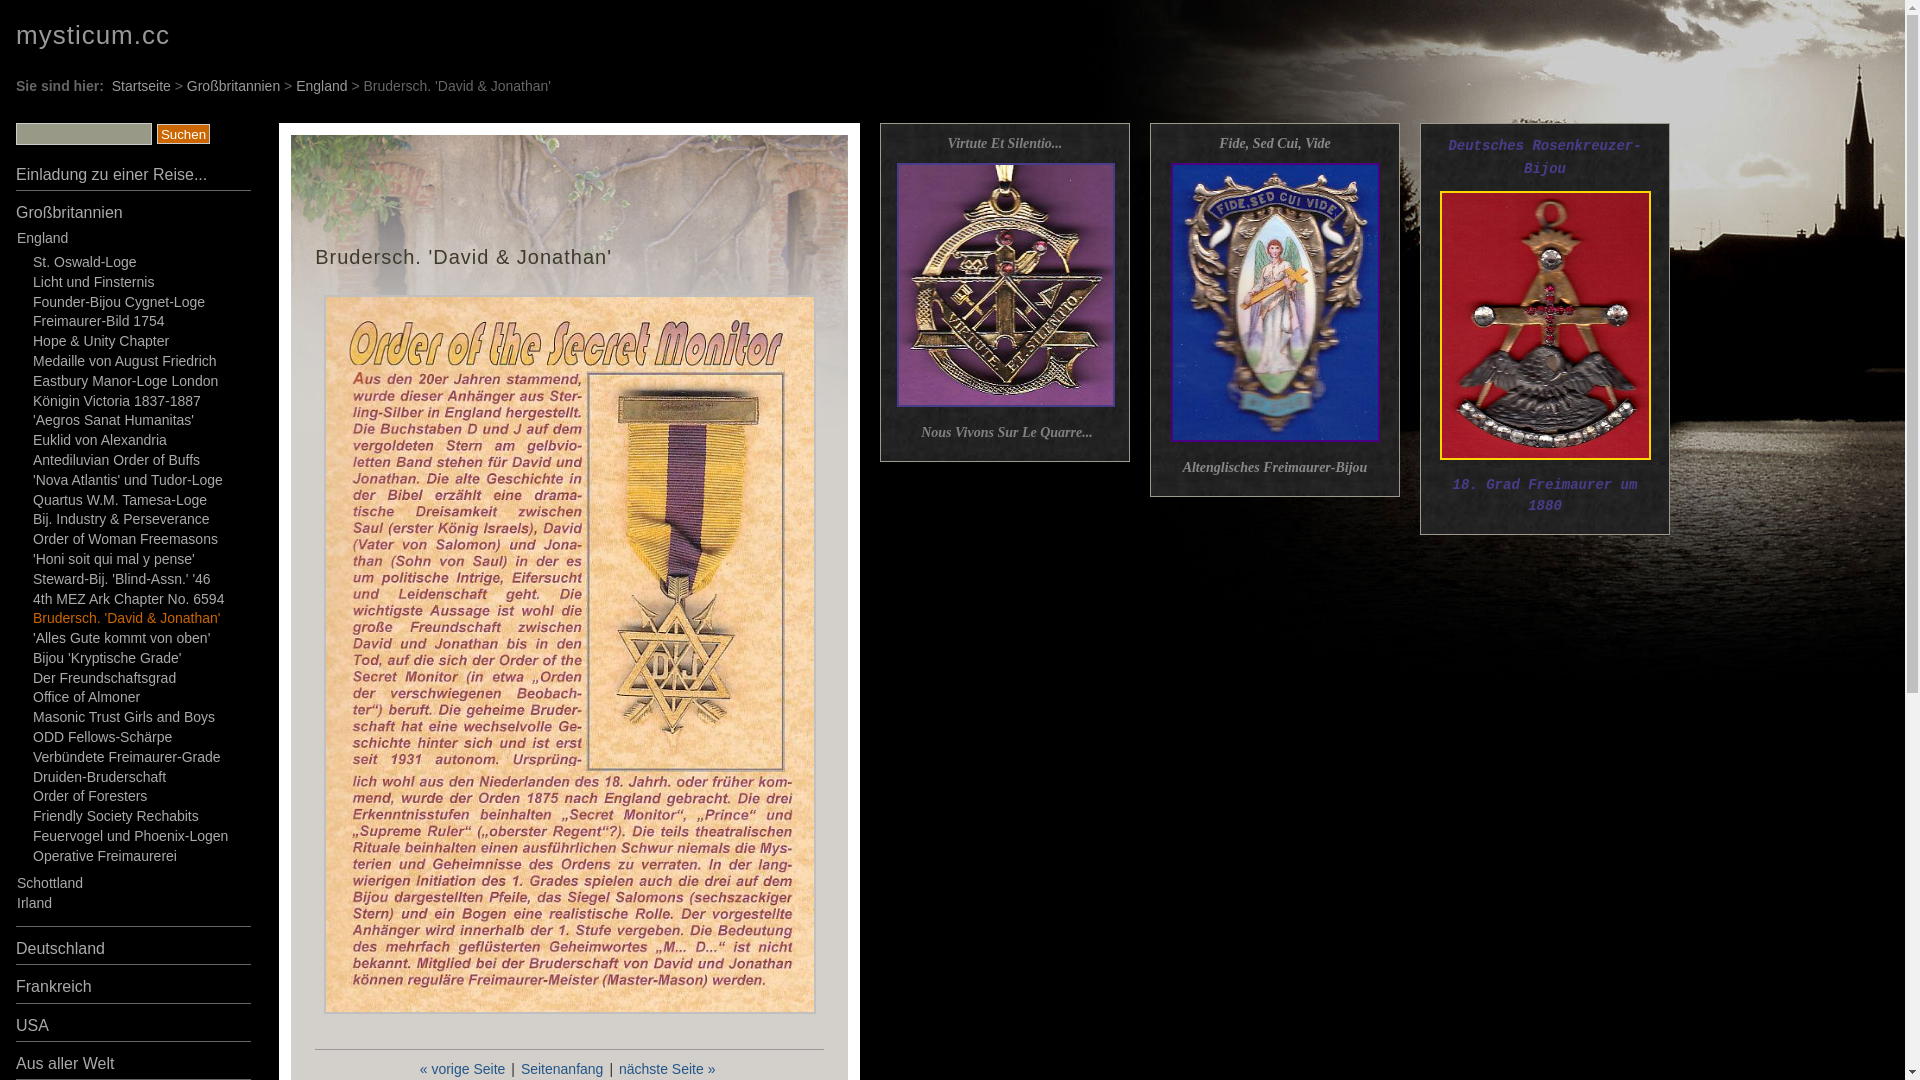 This screenshot has width=1920, height=1080. Describe the element at coordinates (124, 717) in the screenshot. I see `Masonic Trust Girls and Boys` at that location.